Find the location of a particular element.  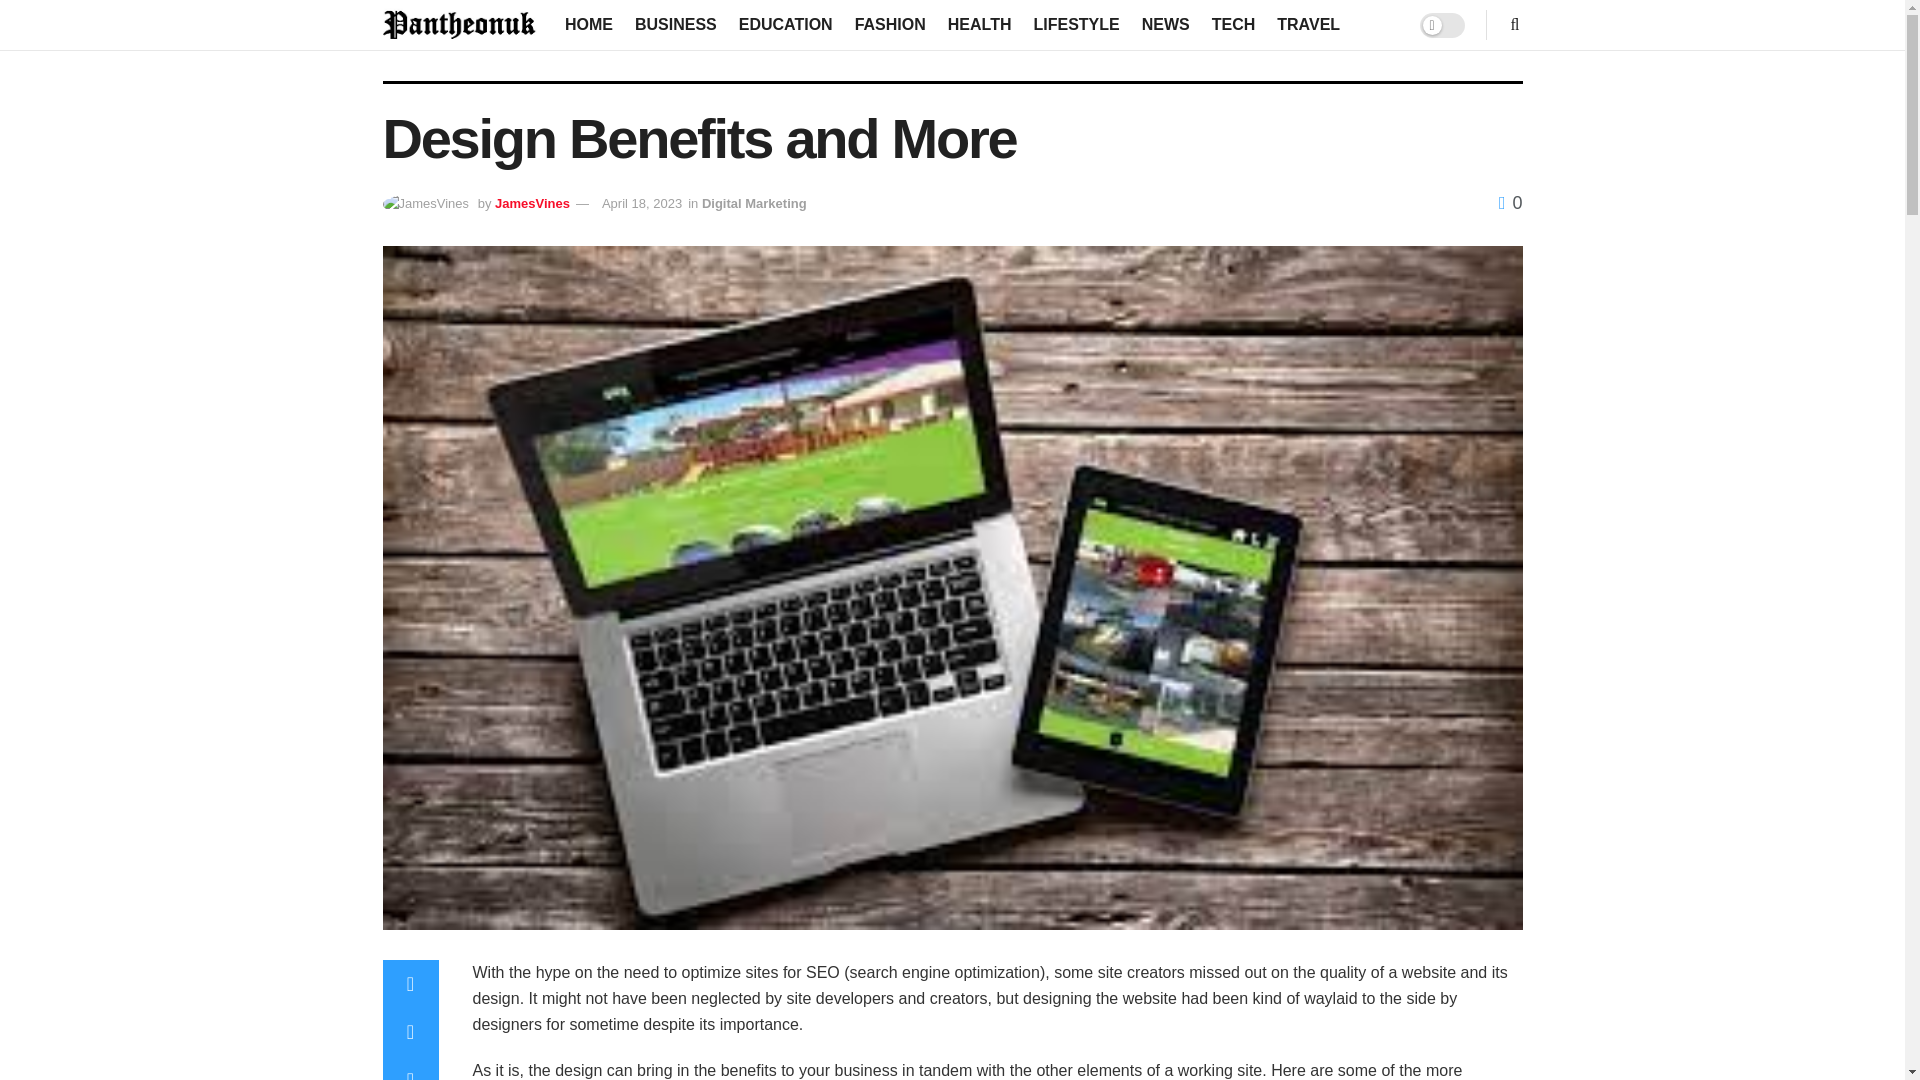

EDUCATION is located at coordinates (786, 24).